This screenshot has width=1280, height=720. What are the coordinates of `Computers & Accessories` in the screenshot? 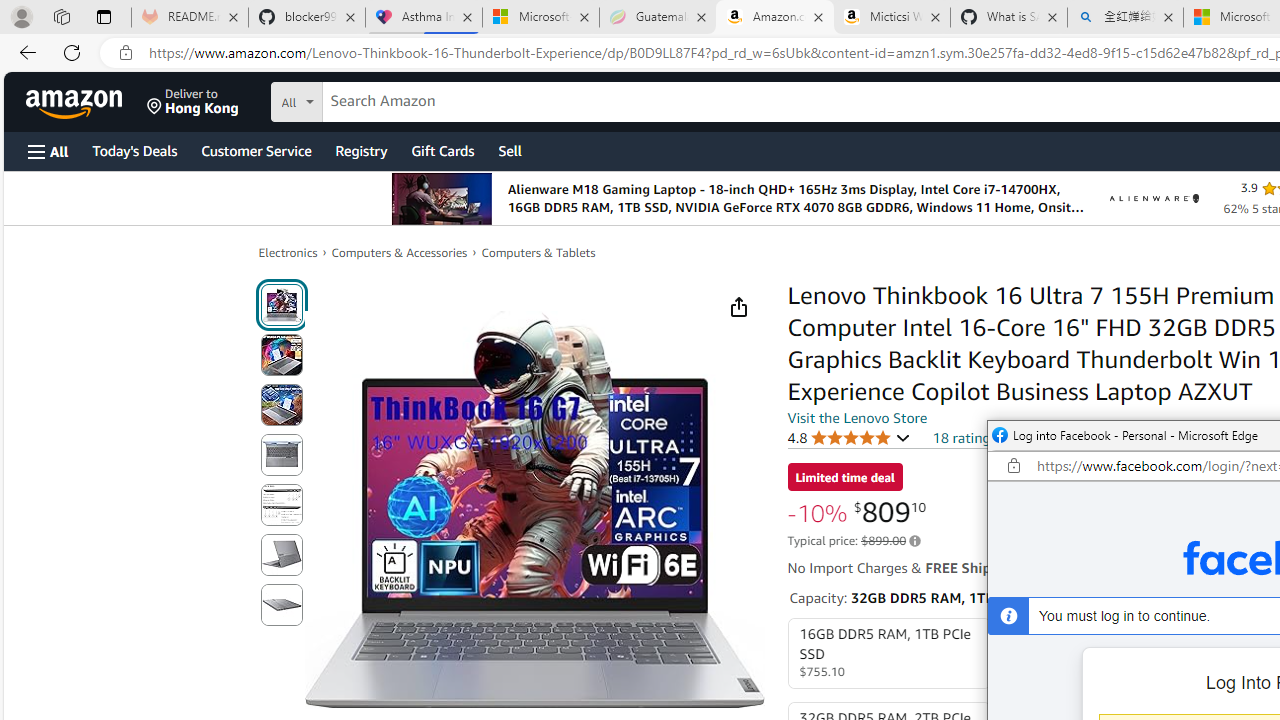 It's located at (400, 252).